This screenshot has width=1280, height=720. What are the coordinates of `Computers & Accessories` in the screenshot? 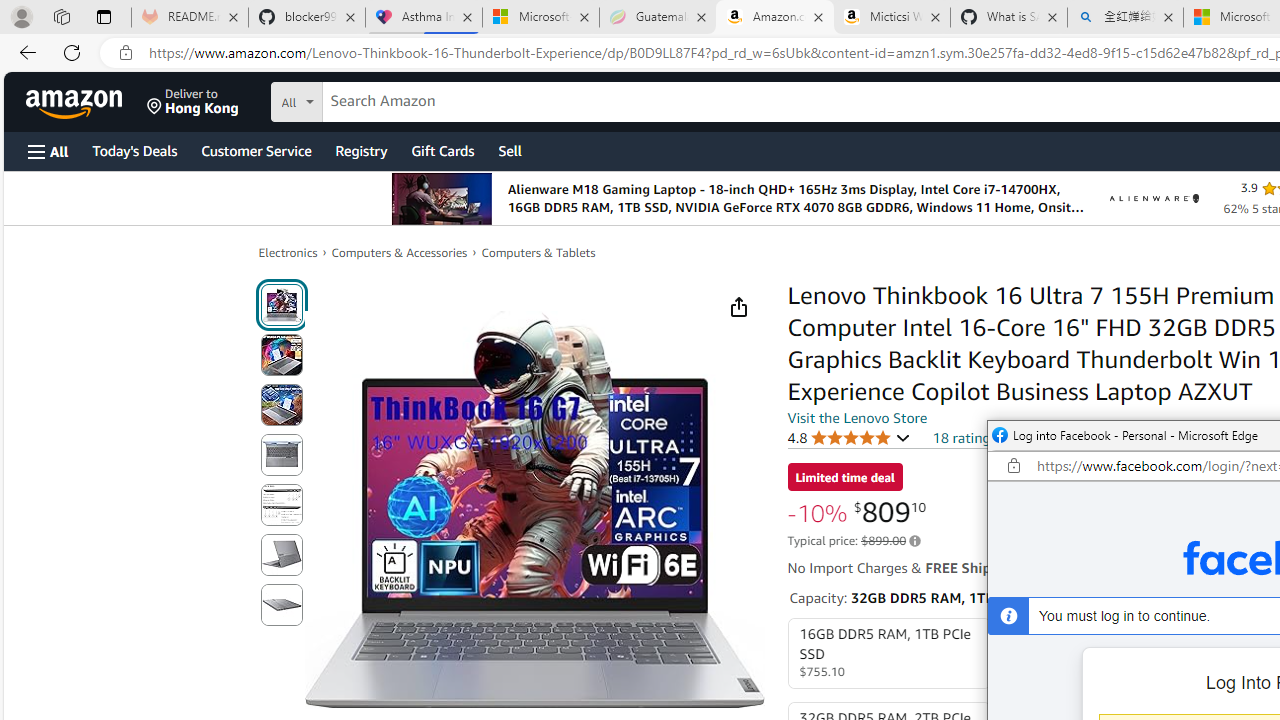 It's located at (400, 252).